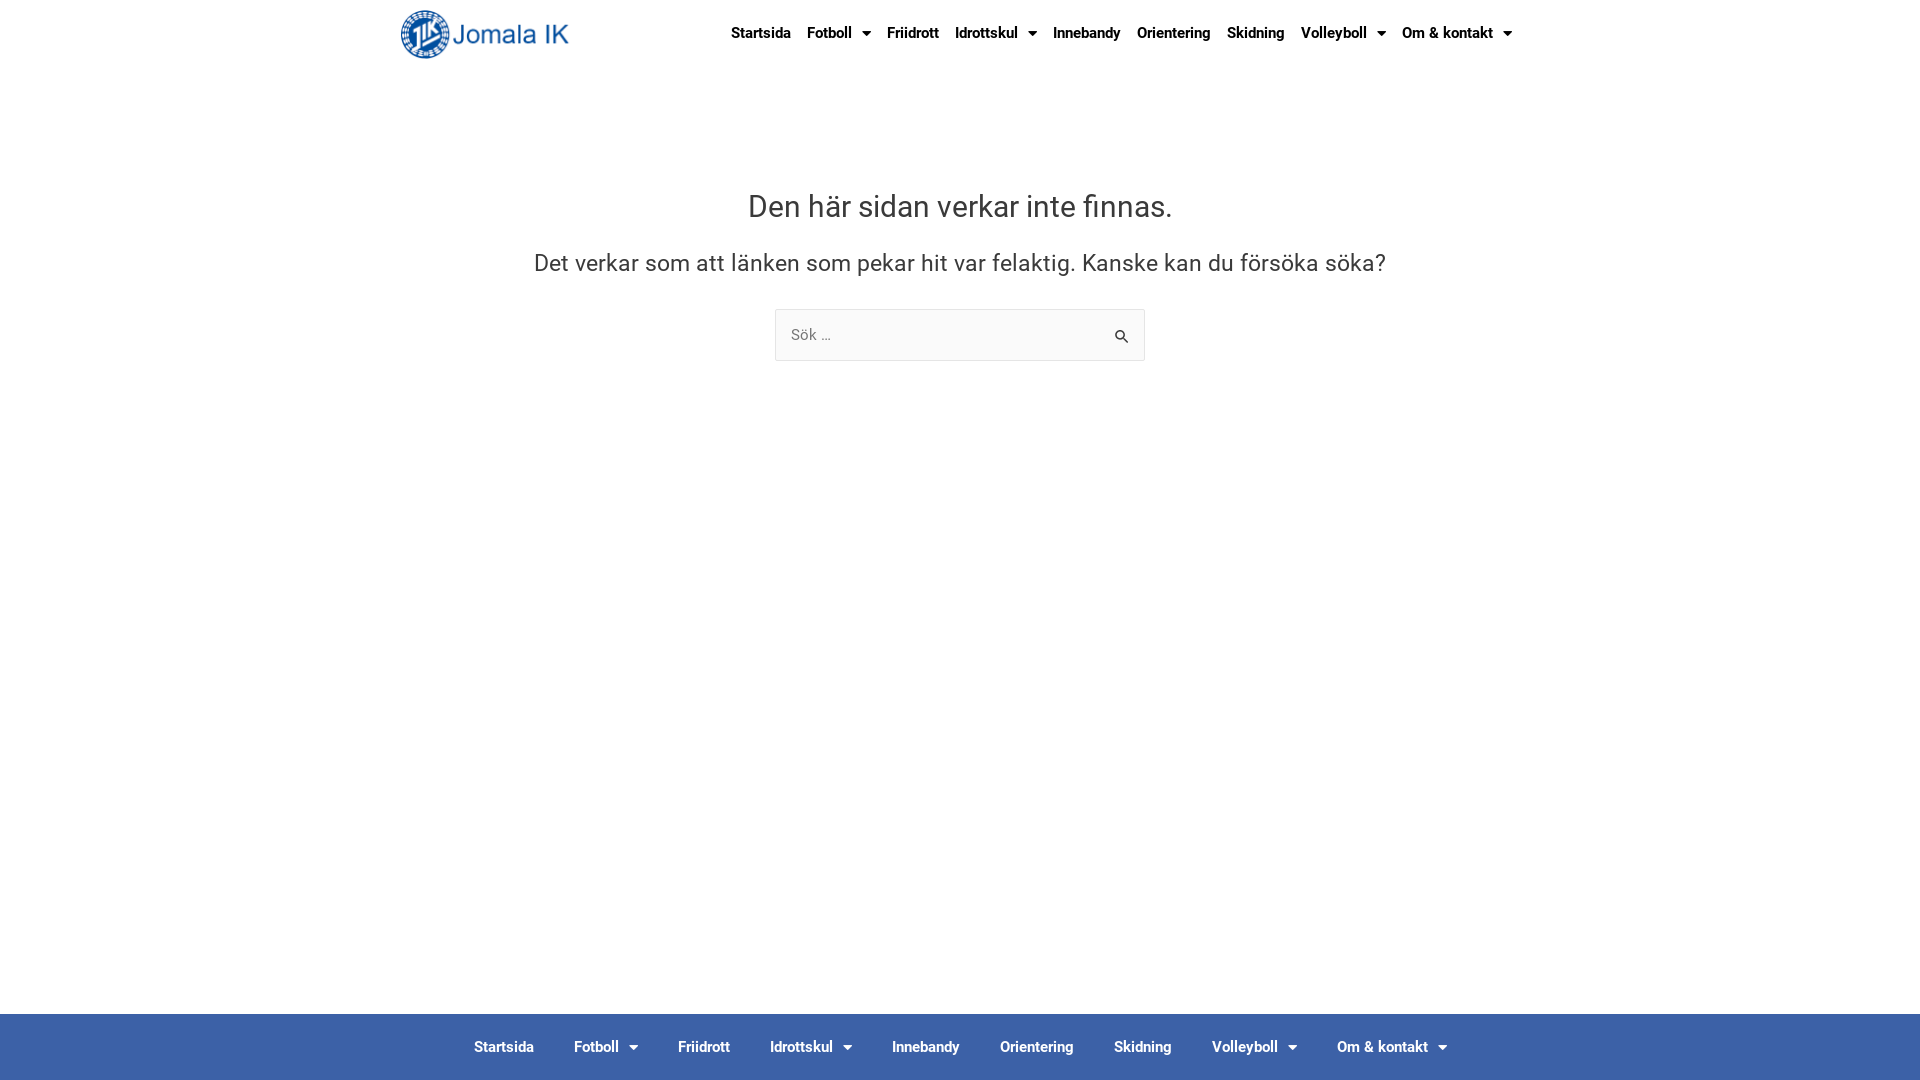  I want to click on Fotboll, so click(606, 1047).